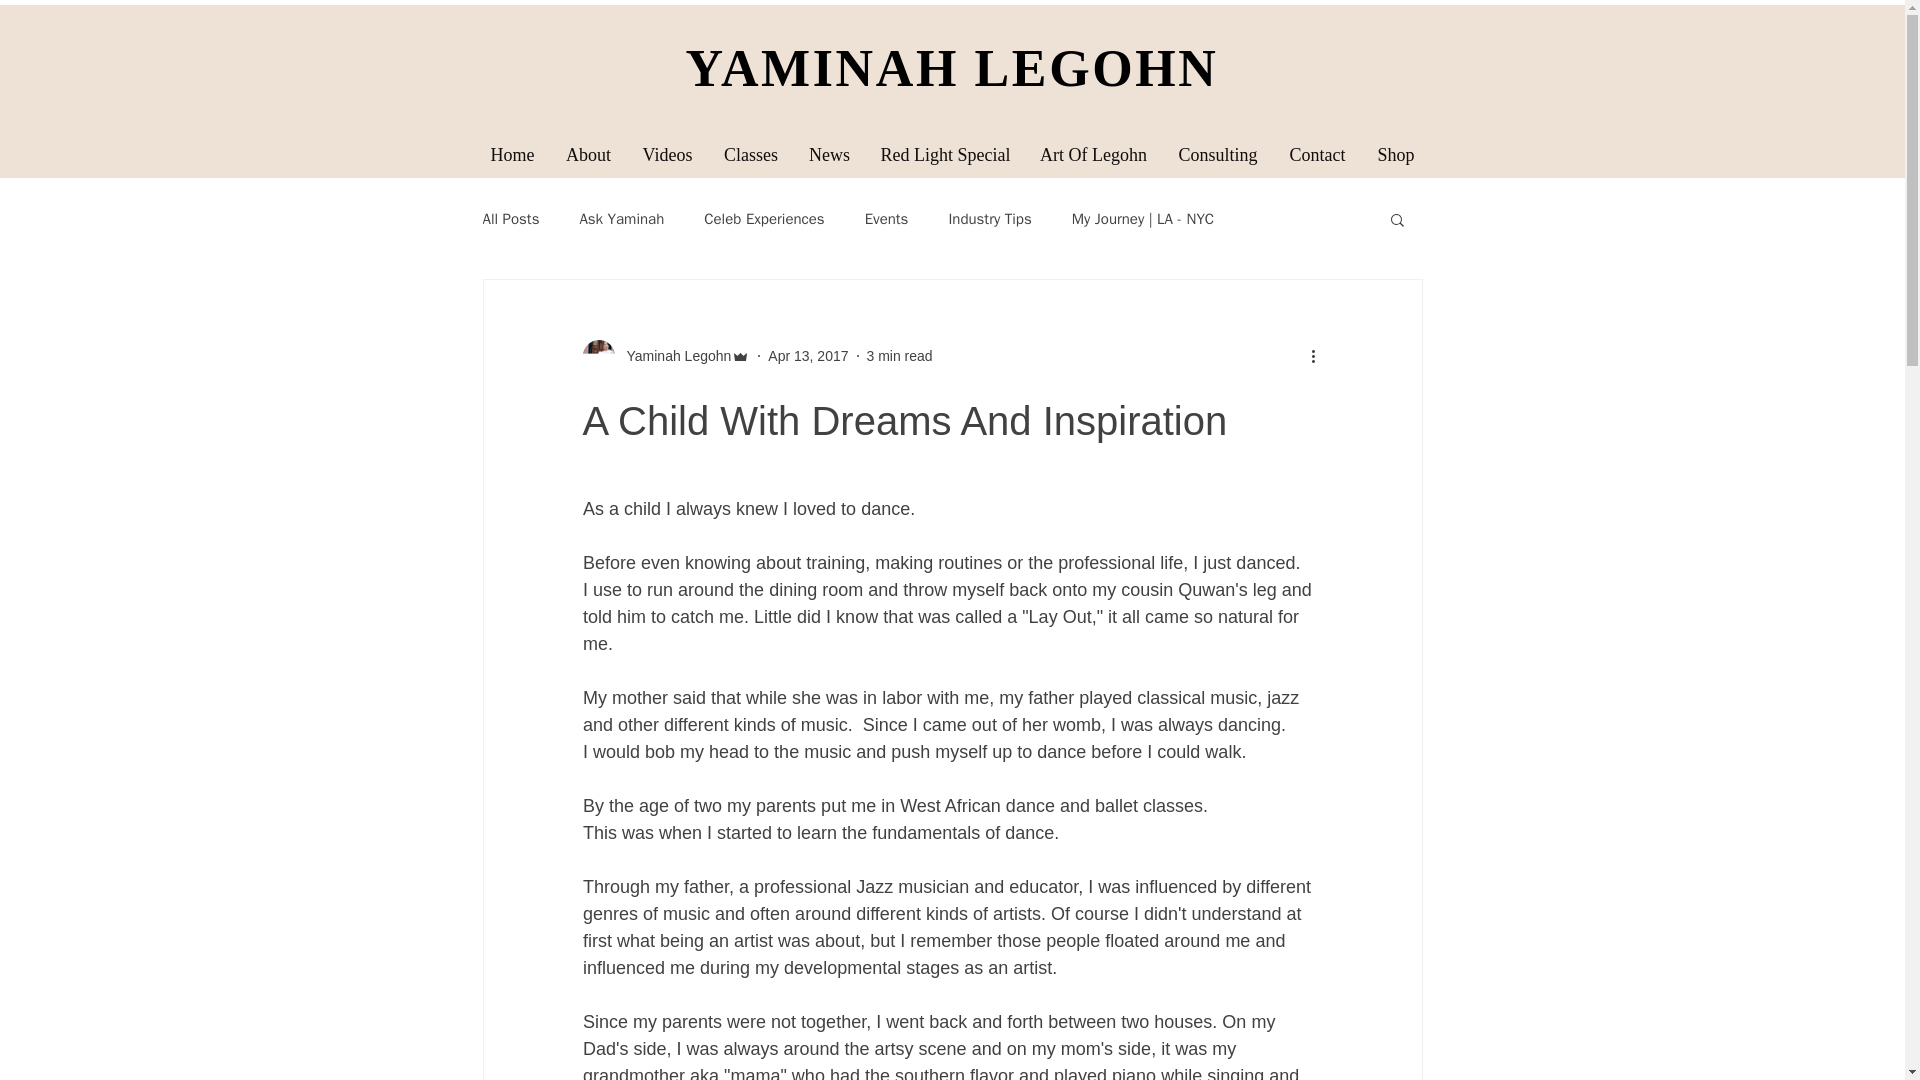  I want to click on Yaminah Legohn, so click(666, 356).